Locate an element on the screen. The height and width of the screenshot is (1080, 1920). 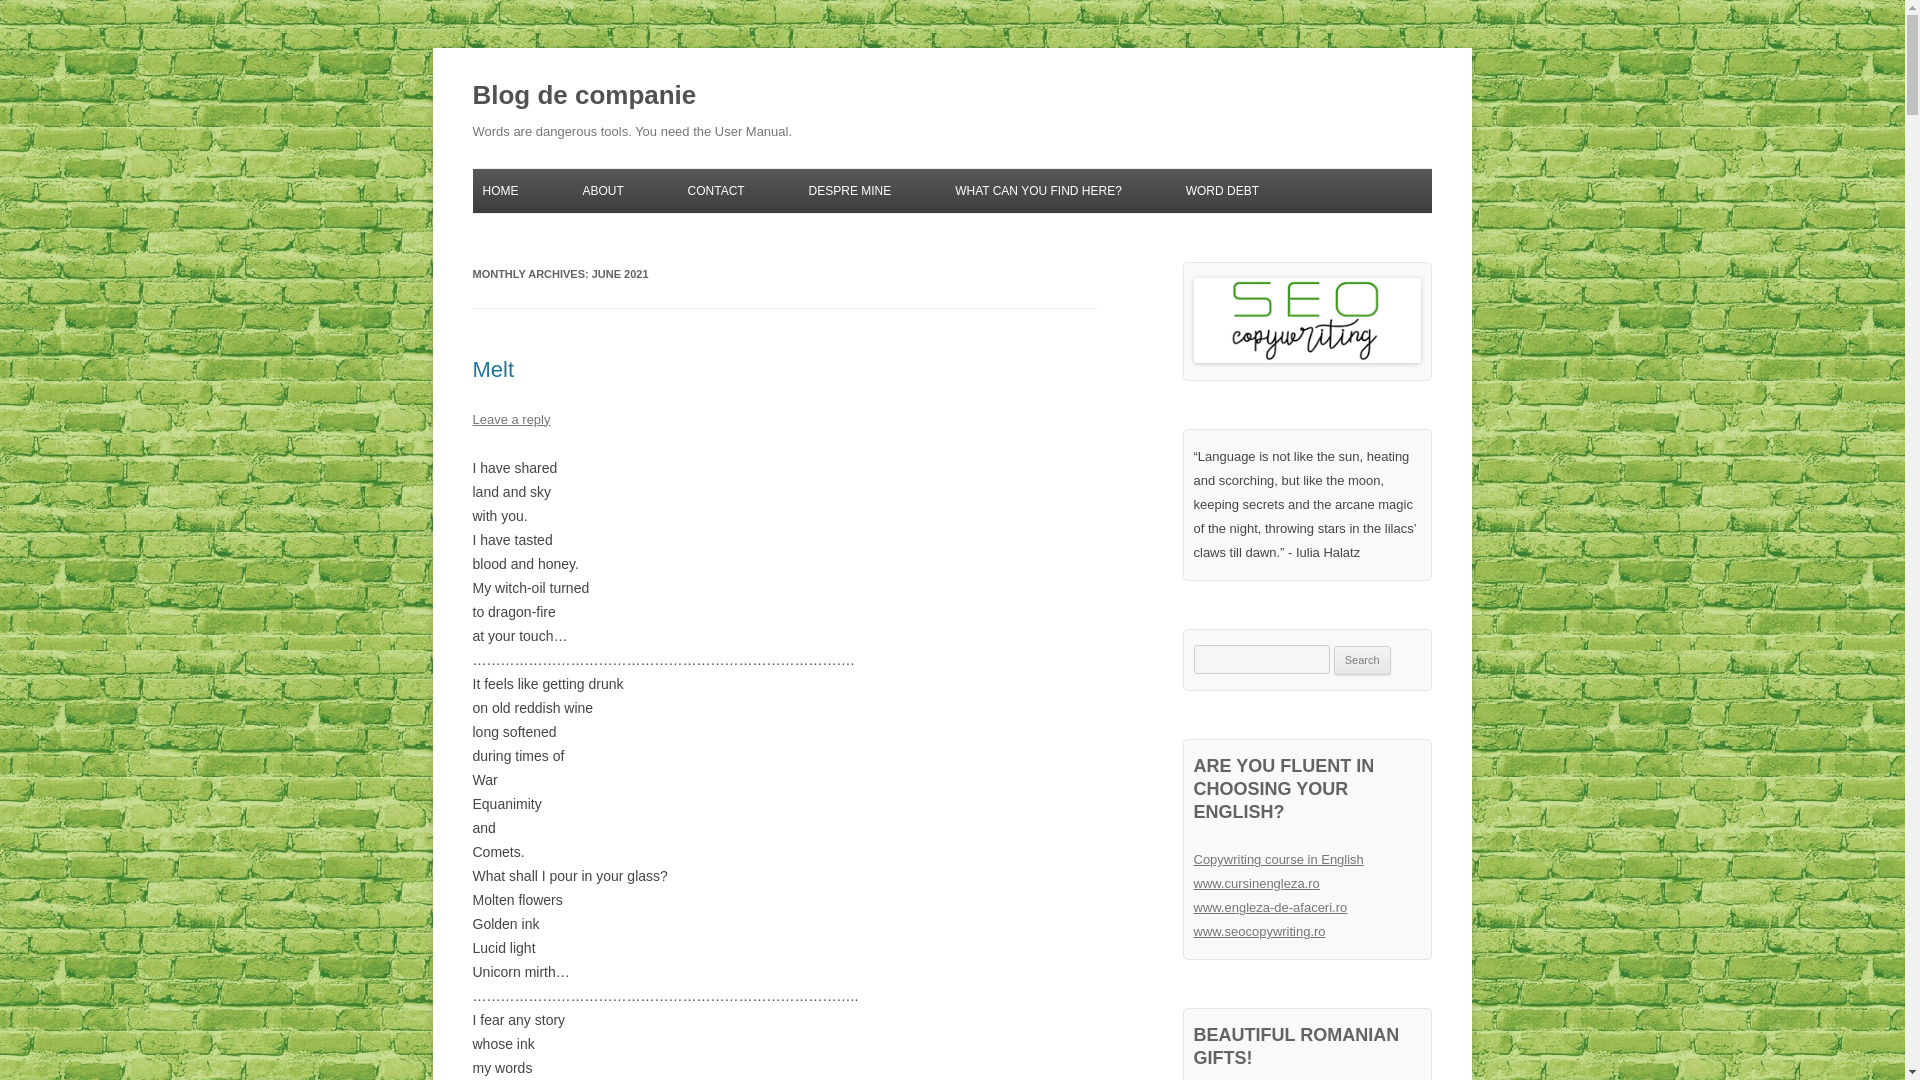
Search is located at coordinates (1362, 660).